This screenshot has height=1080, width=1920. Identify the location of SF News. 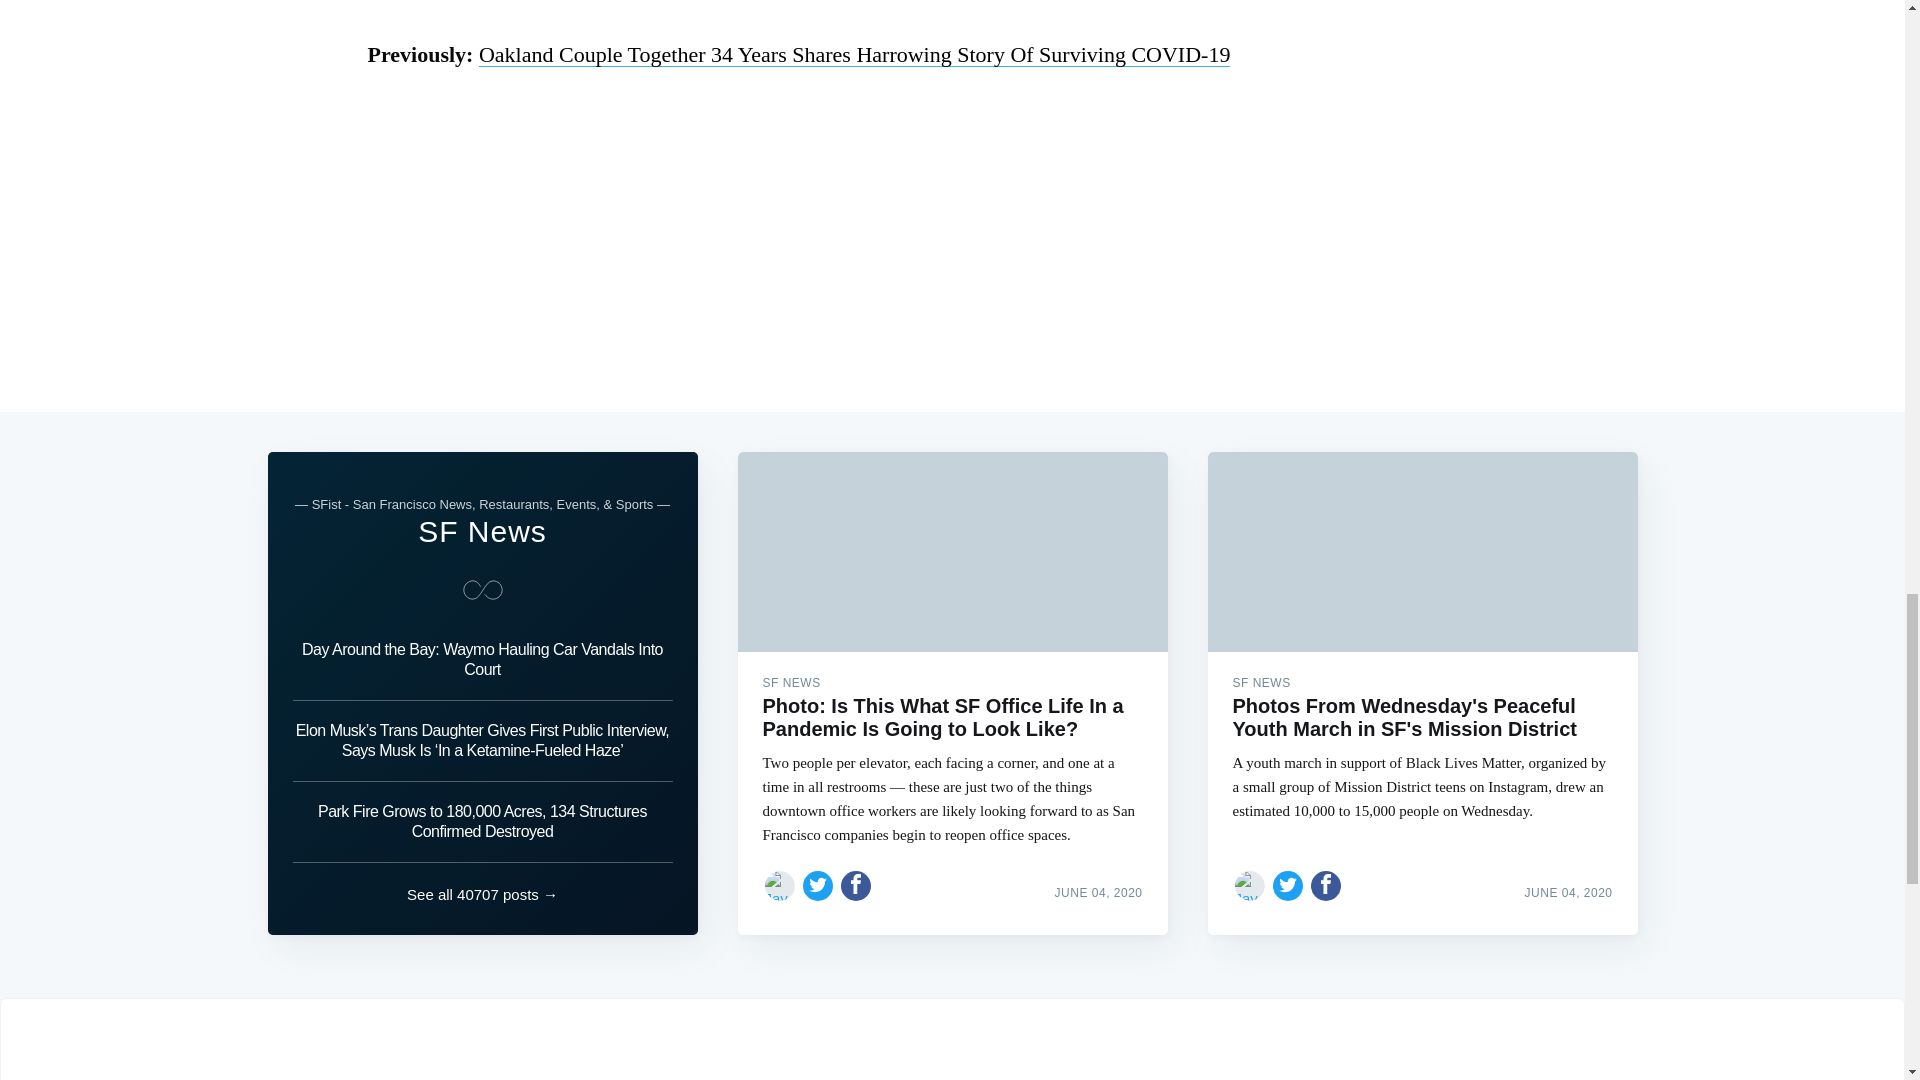
(482, 531).